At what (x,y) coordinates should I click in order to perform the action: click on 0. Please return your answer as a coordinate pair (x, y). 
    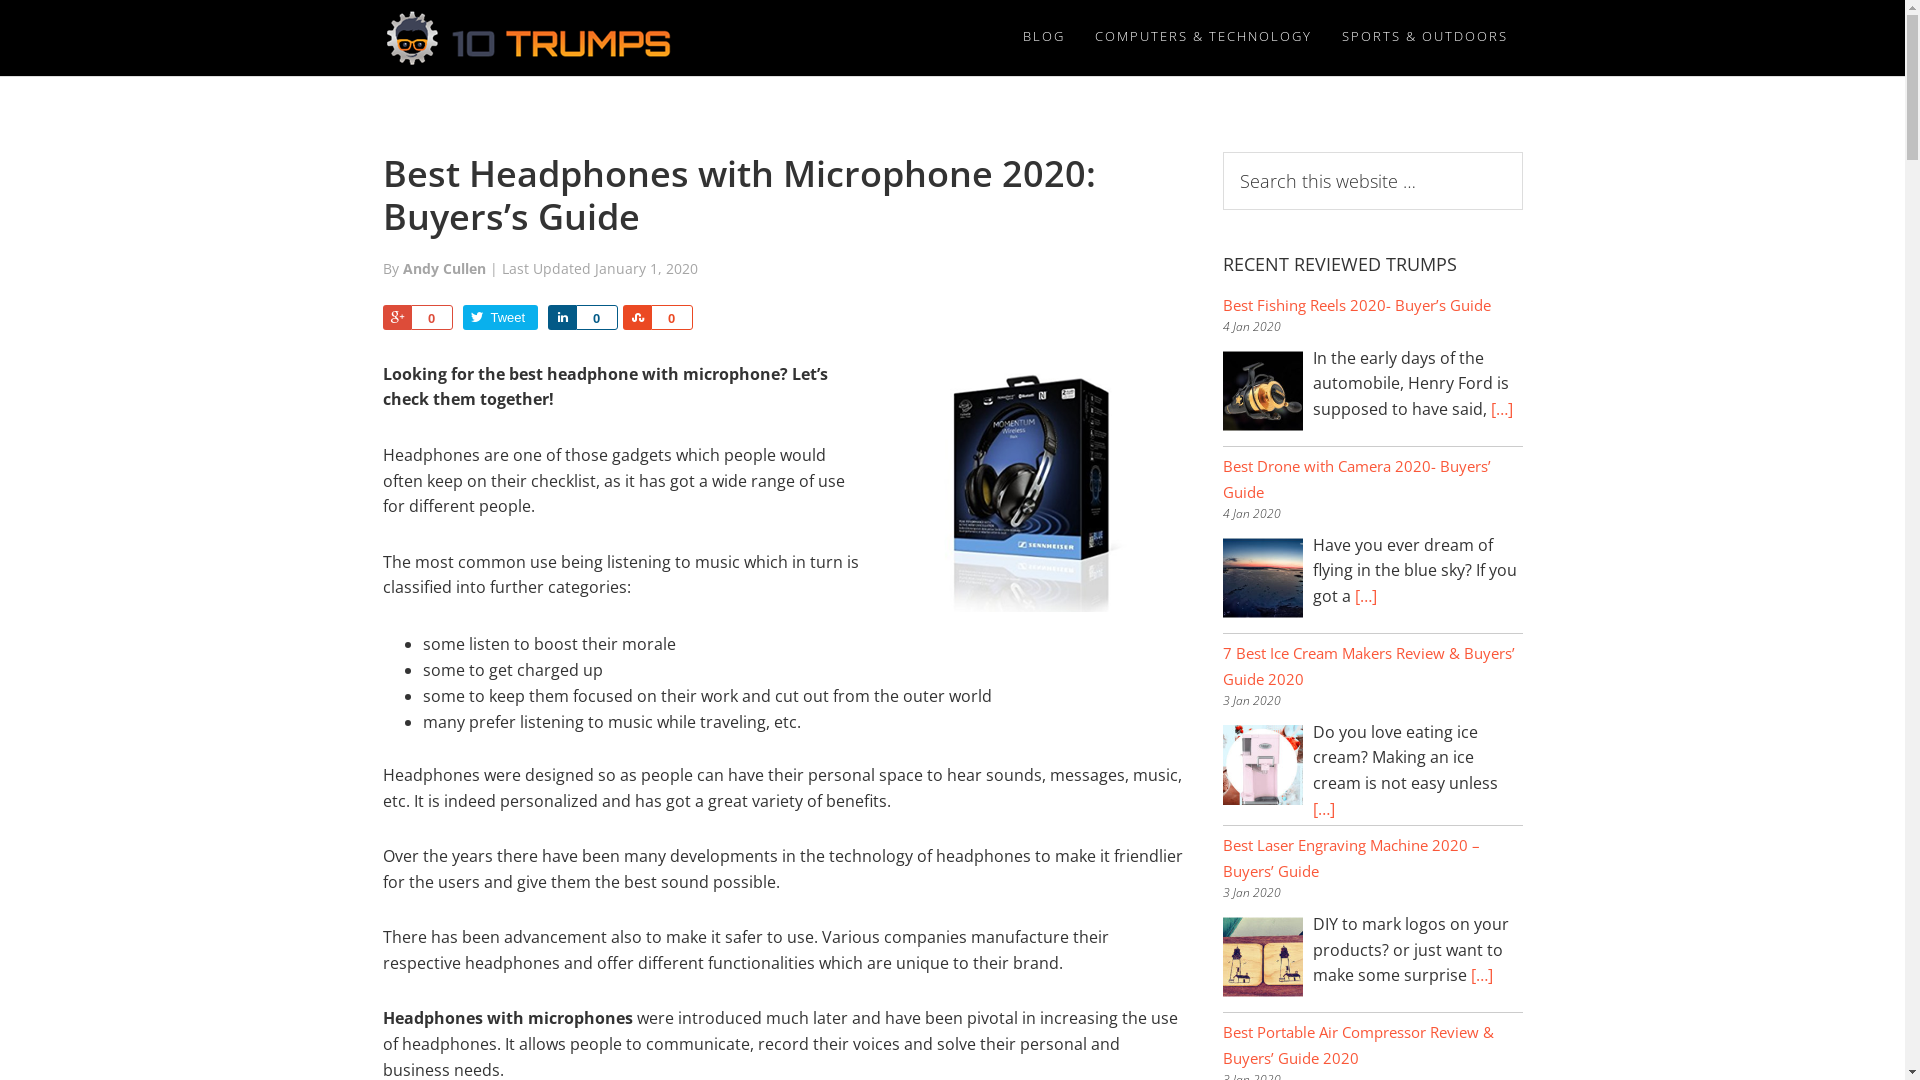
    Looking at the image, I should click on (431, 318).